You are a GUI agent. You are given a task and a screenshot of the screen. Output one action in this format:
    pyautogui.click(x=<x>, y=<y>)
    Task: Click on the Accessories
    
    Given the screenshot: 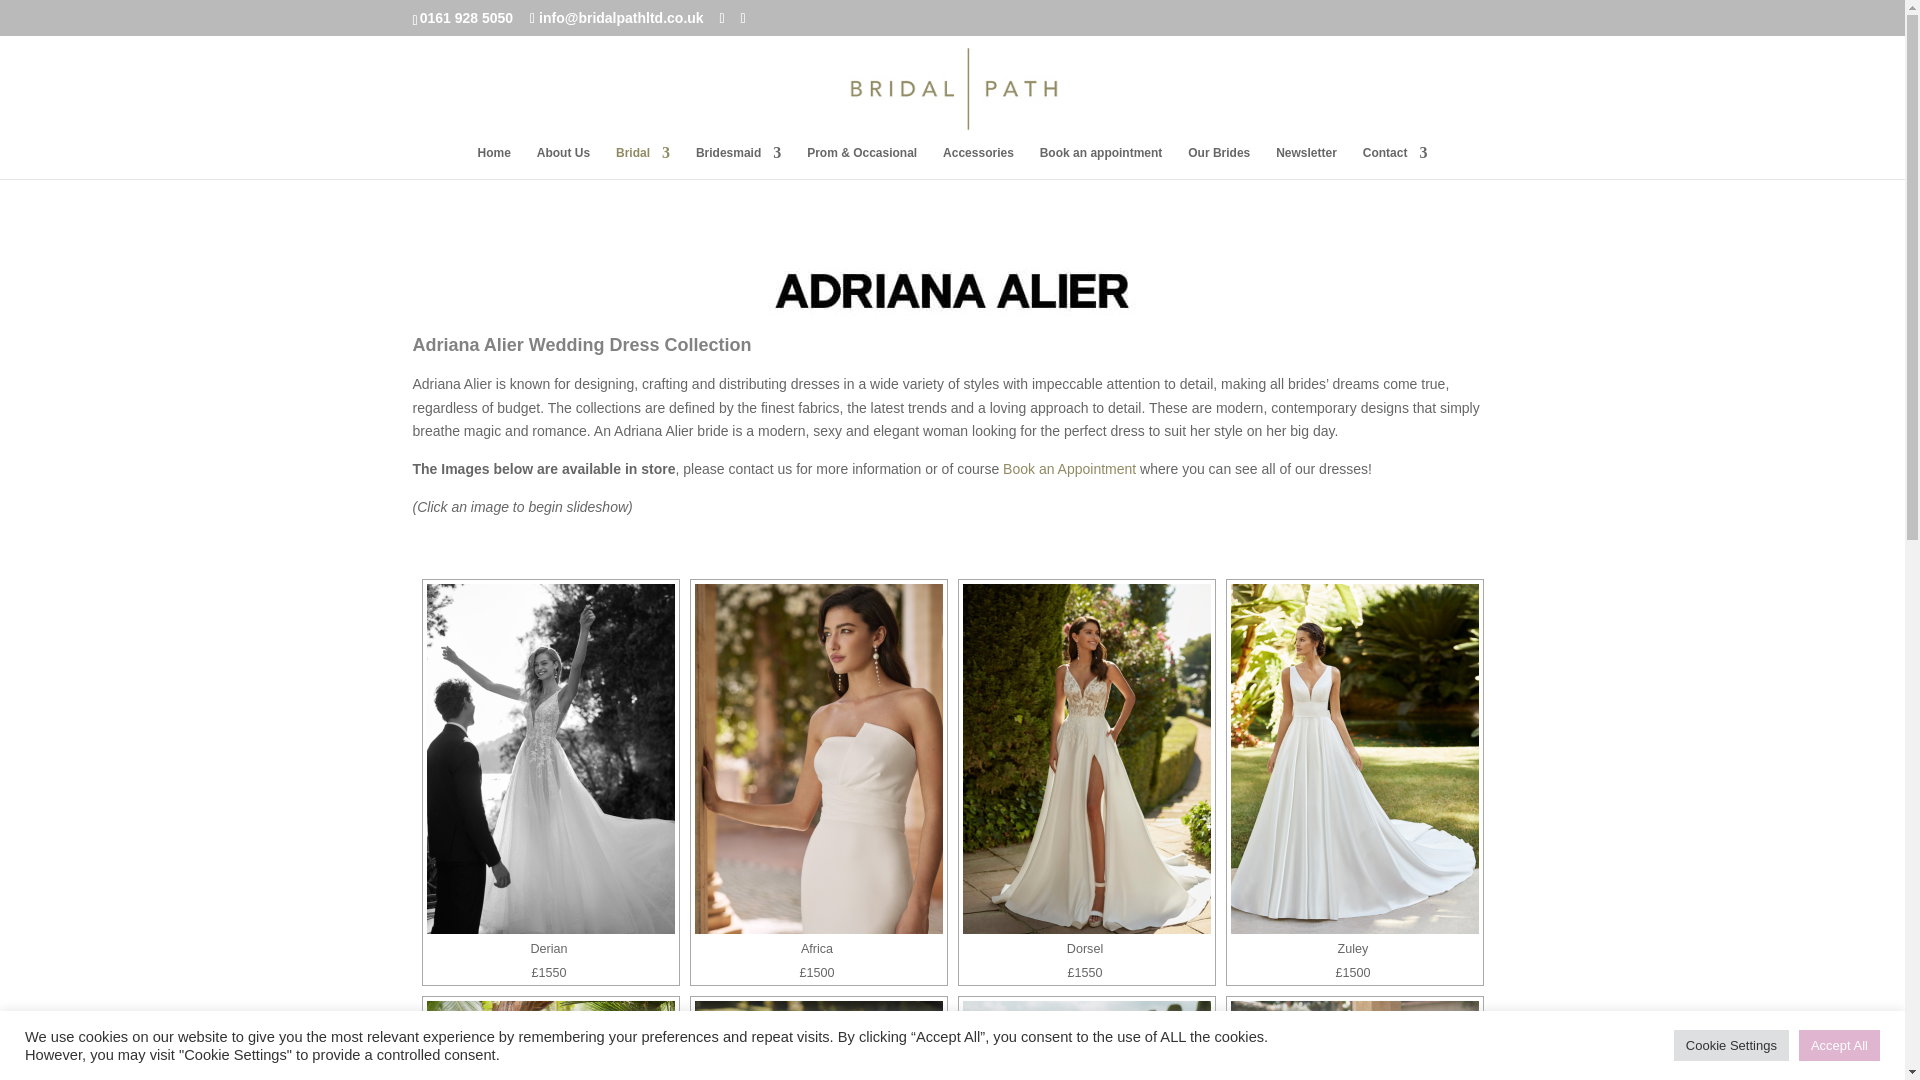 What is the action you would take?
    pyautogui.click(x=978, y=162)
    